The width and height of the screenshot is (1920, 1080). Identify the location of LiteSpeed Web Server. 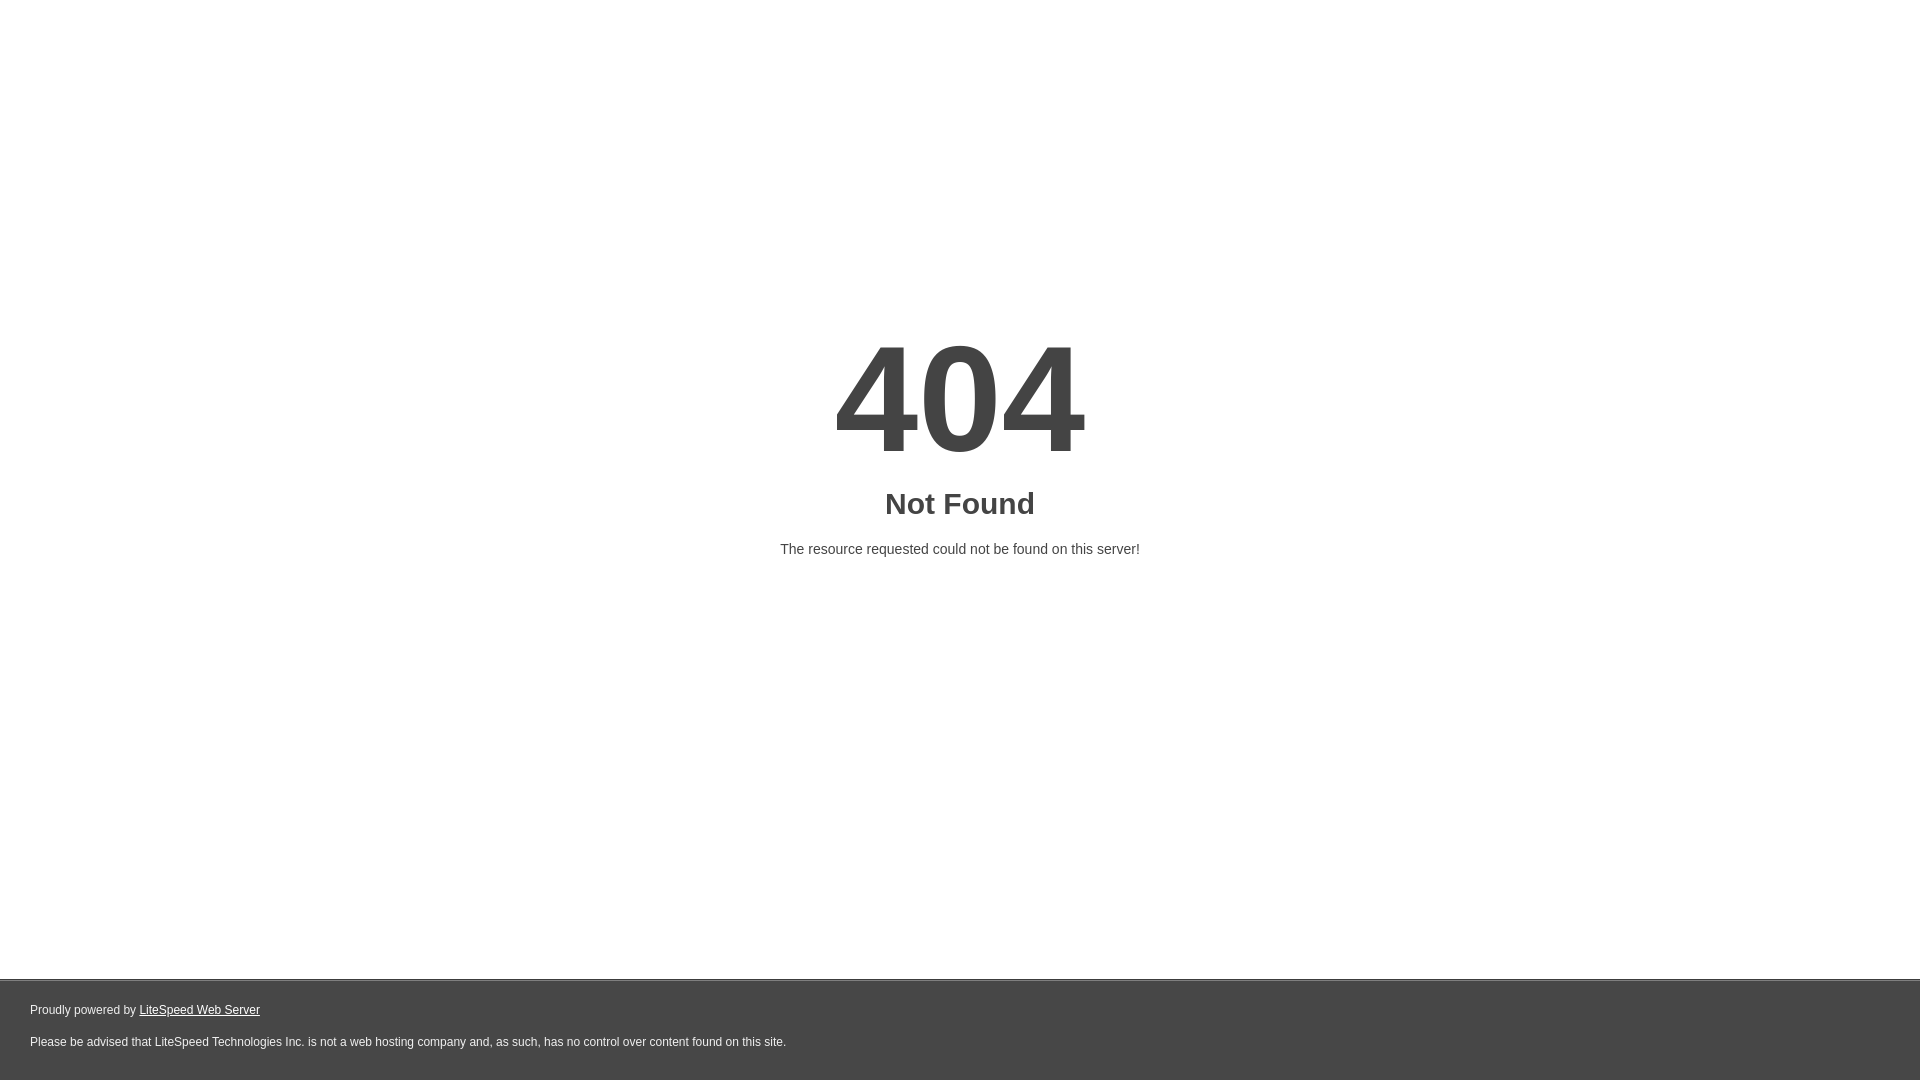
(200, 1010).